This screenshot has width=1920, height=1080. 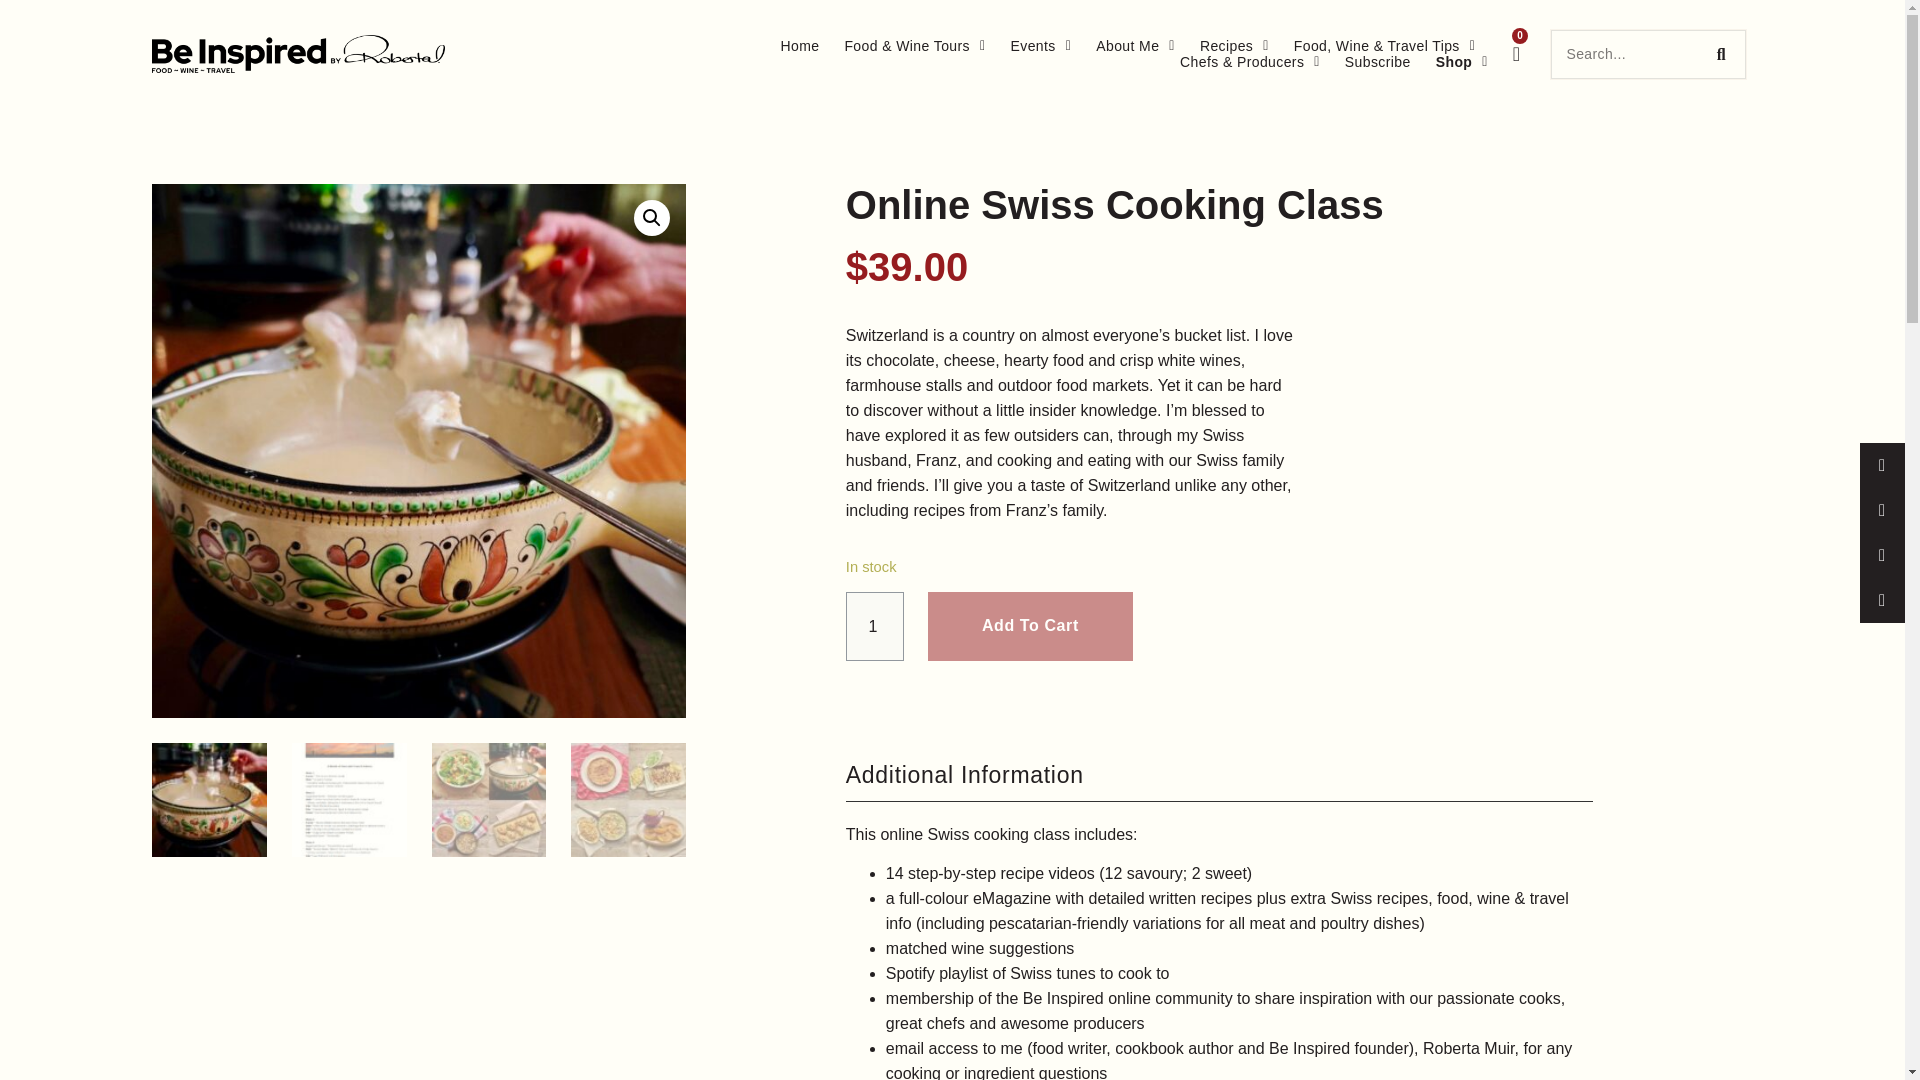 What do you see at coordinates (1234, 46) in the screenshot?
I see `Recipes` at bounding box center [1234, 46].